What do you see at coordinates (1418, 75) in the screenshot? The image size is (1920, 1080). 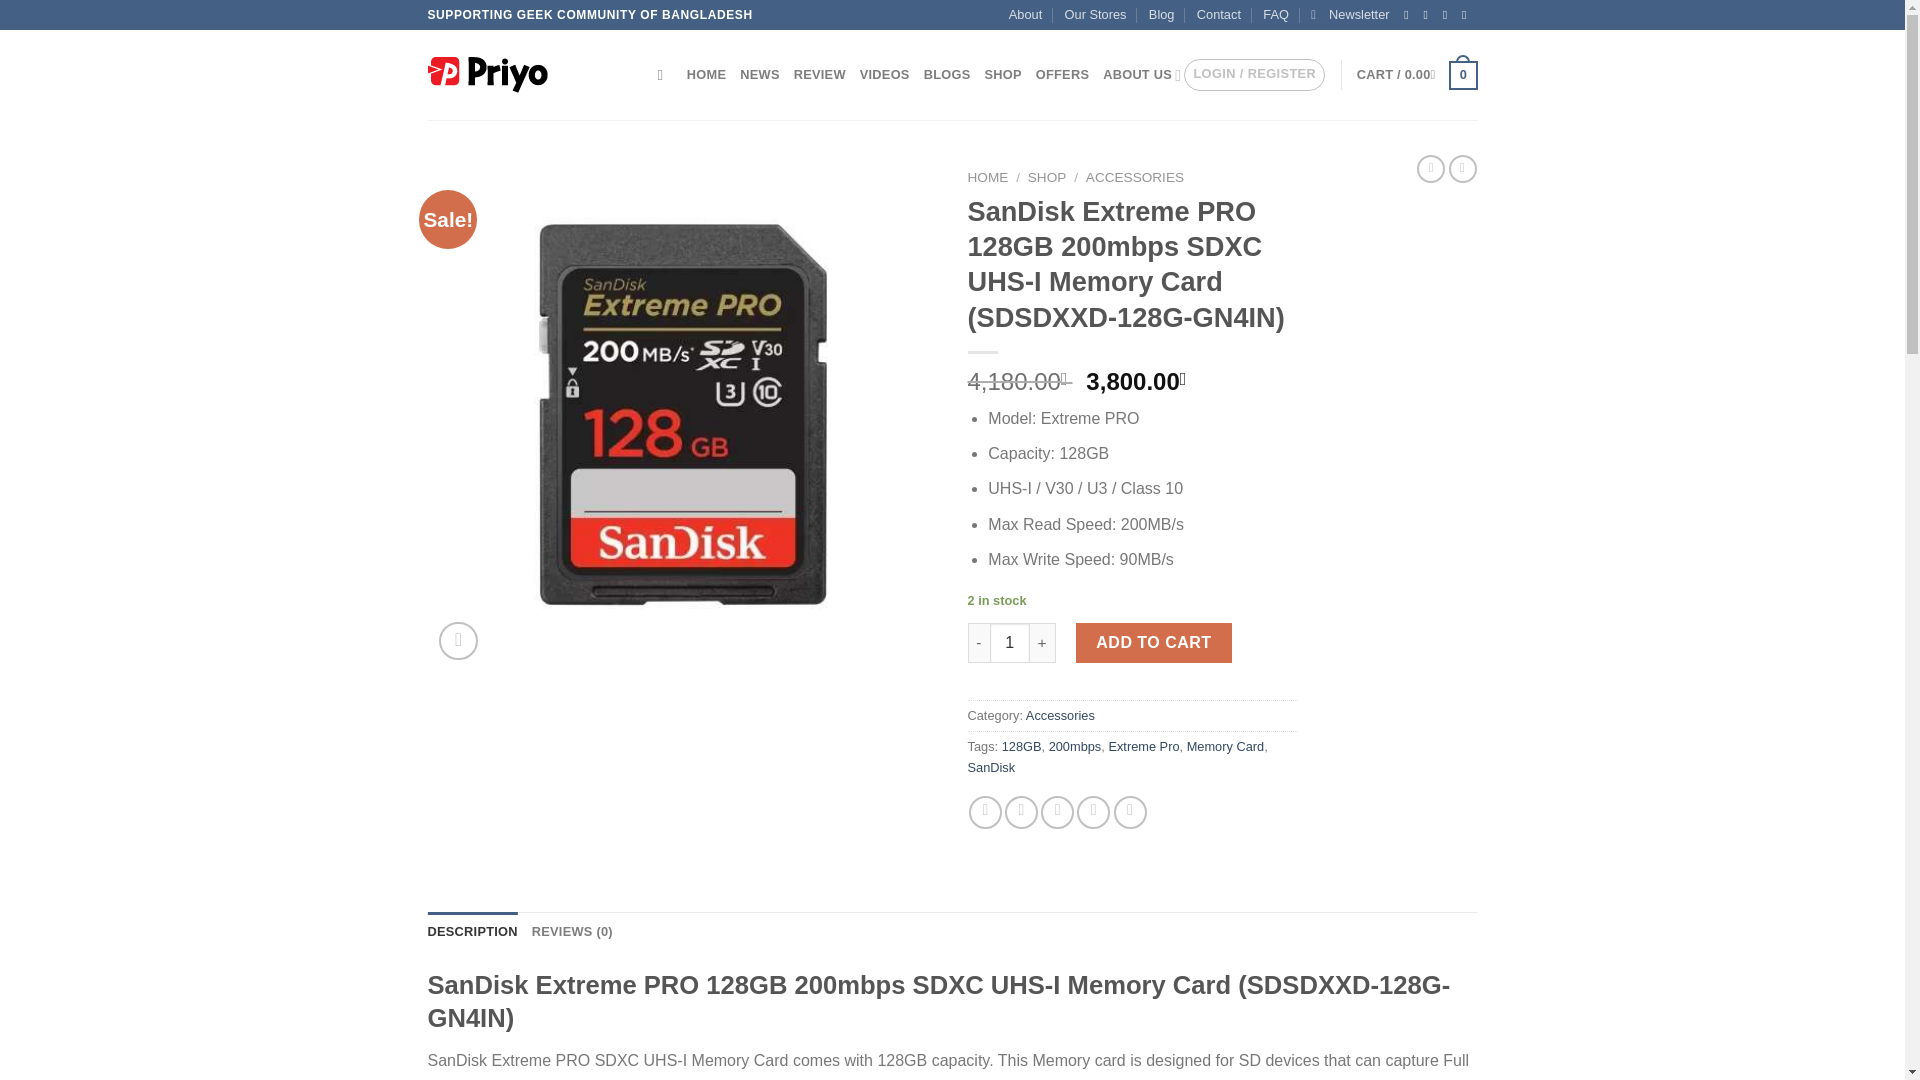 I see `Cart` at bounding box center [1418, 75].